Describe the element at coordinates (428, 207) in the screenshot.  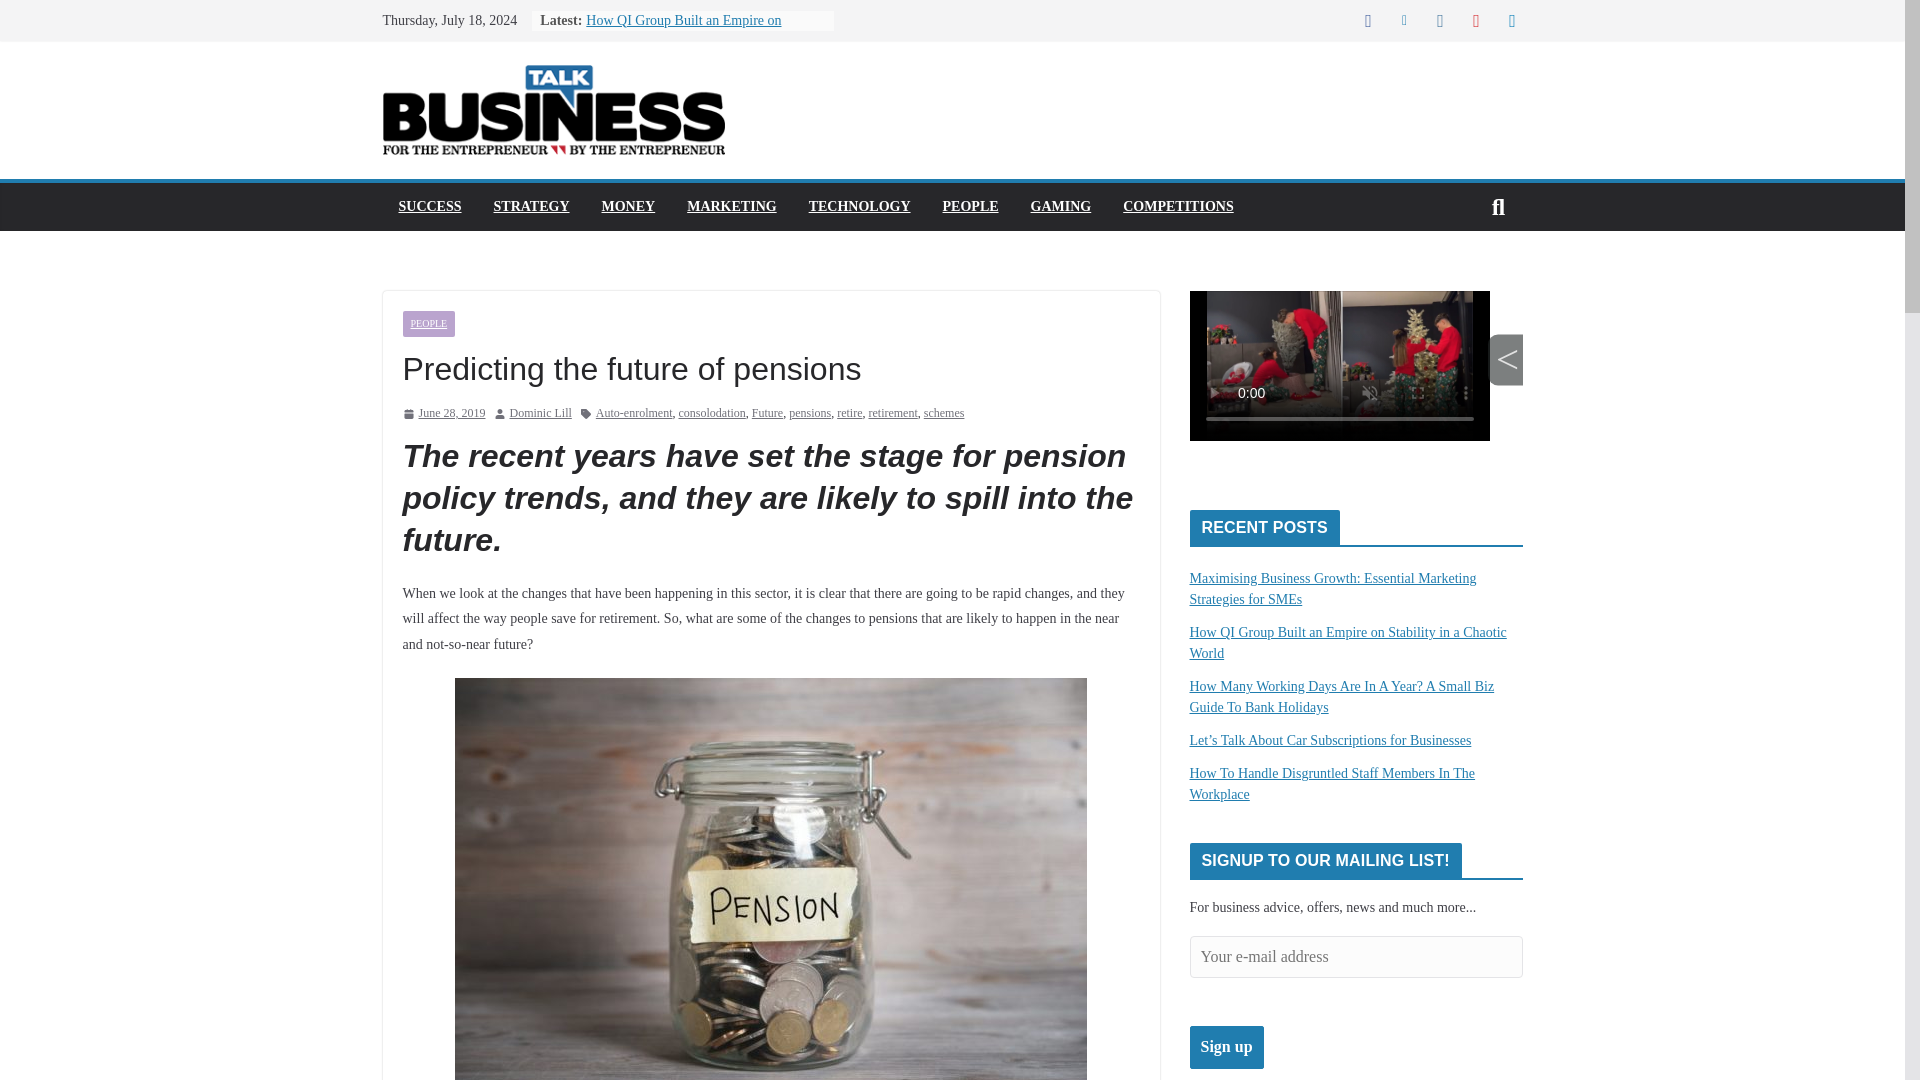
I see `SUCCESS` at that location.